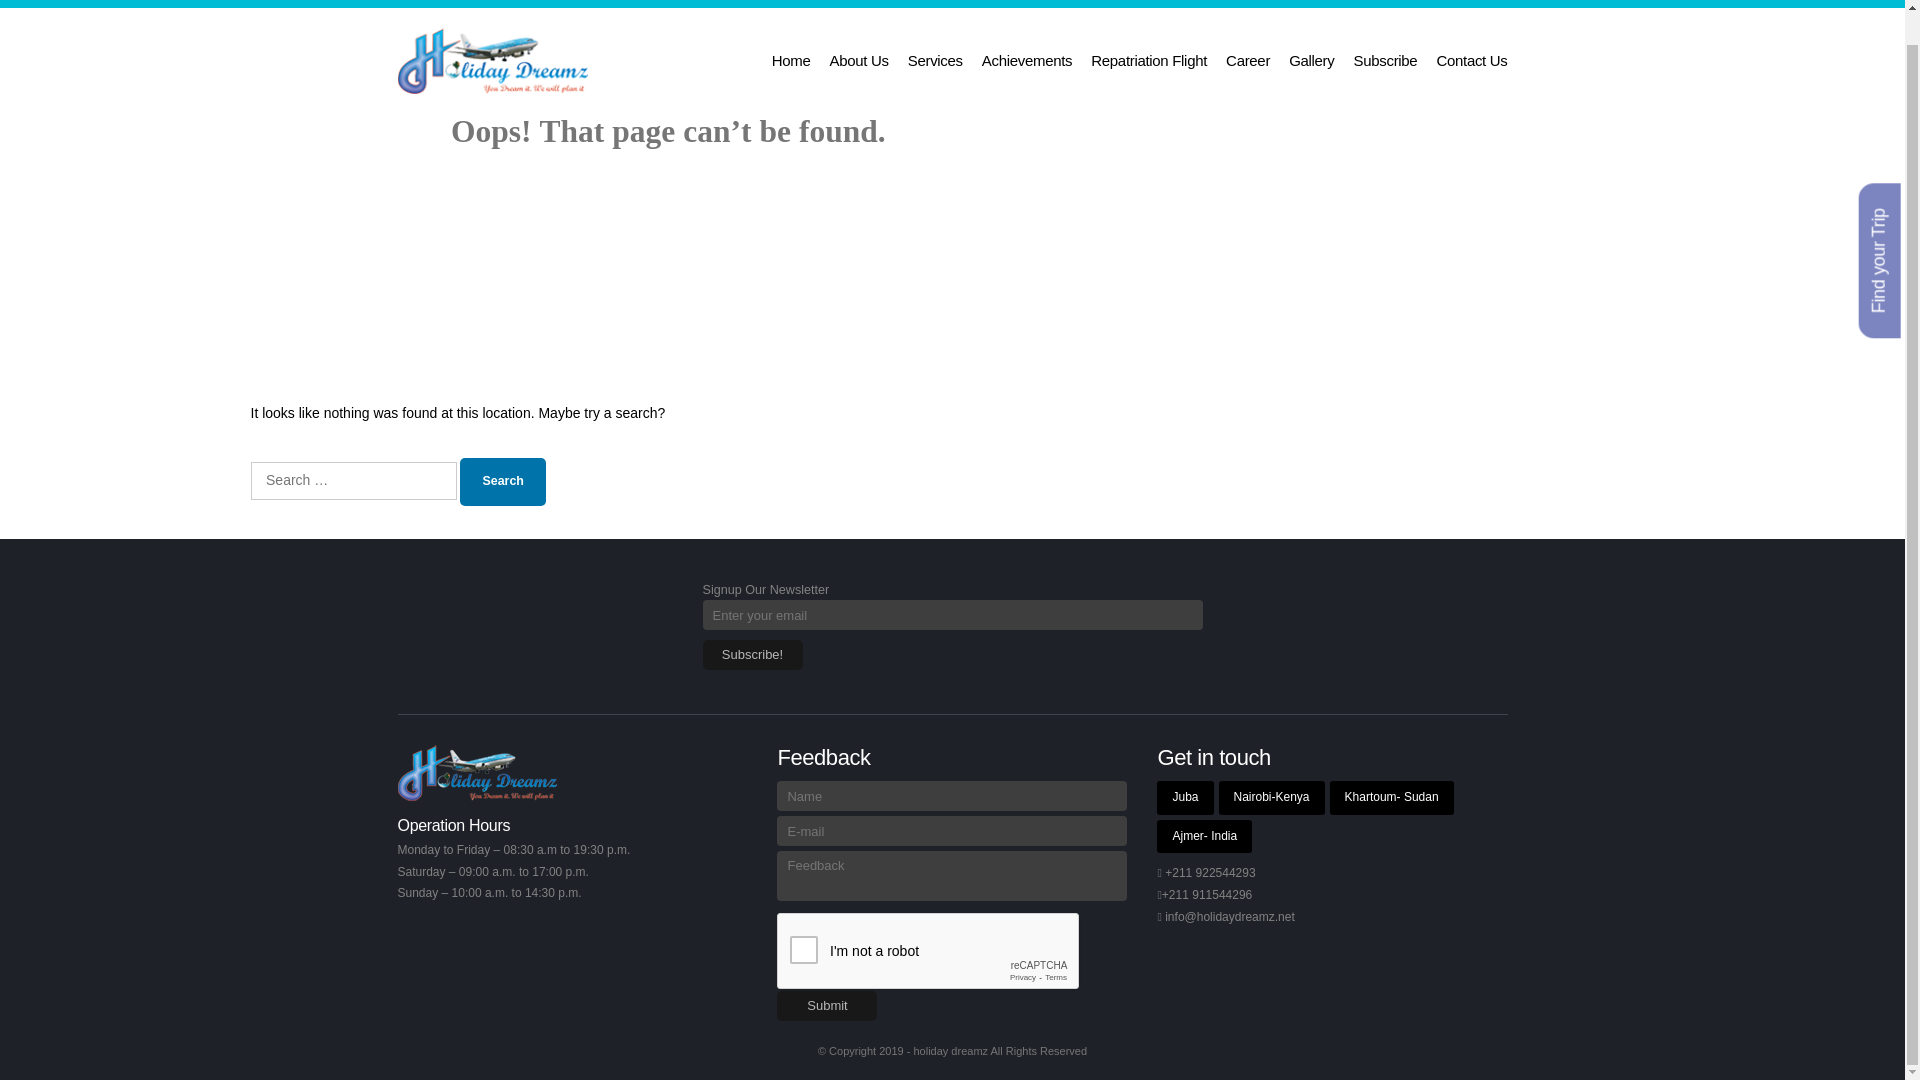  I want to click on reCAPTCHA, so click(928, 952).